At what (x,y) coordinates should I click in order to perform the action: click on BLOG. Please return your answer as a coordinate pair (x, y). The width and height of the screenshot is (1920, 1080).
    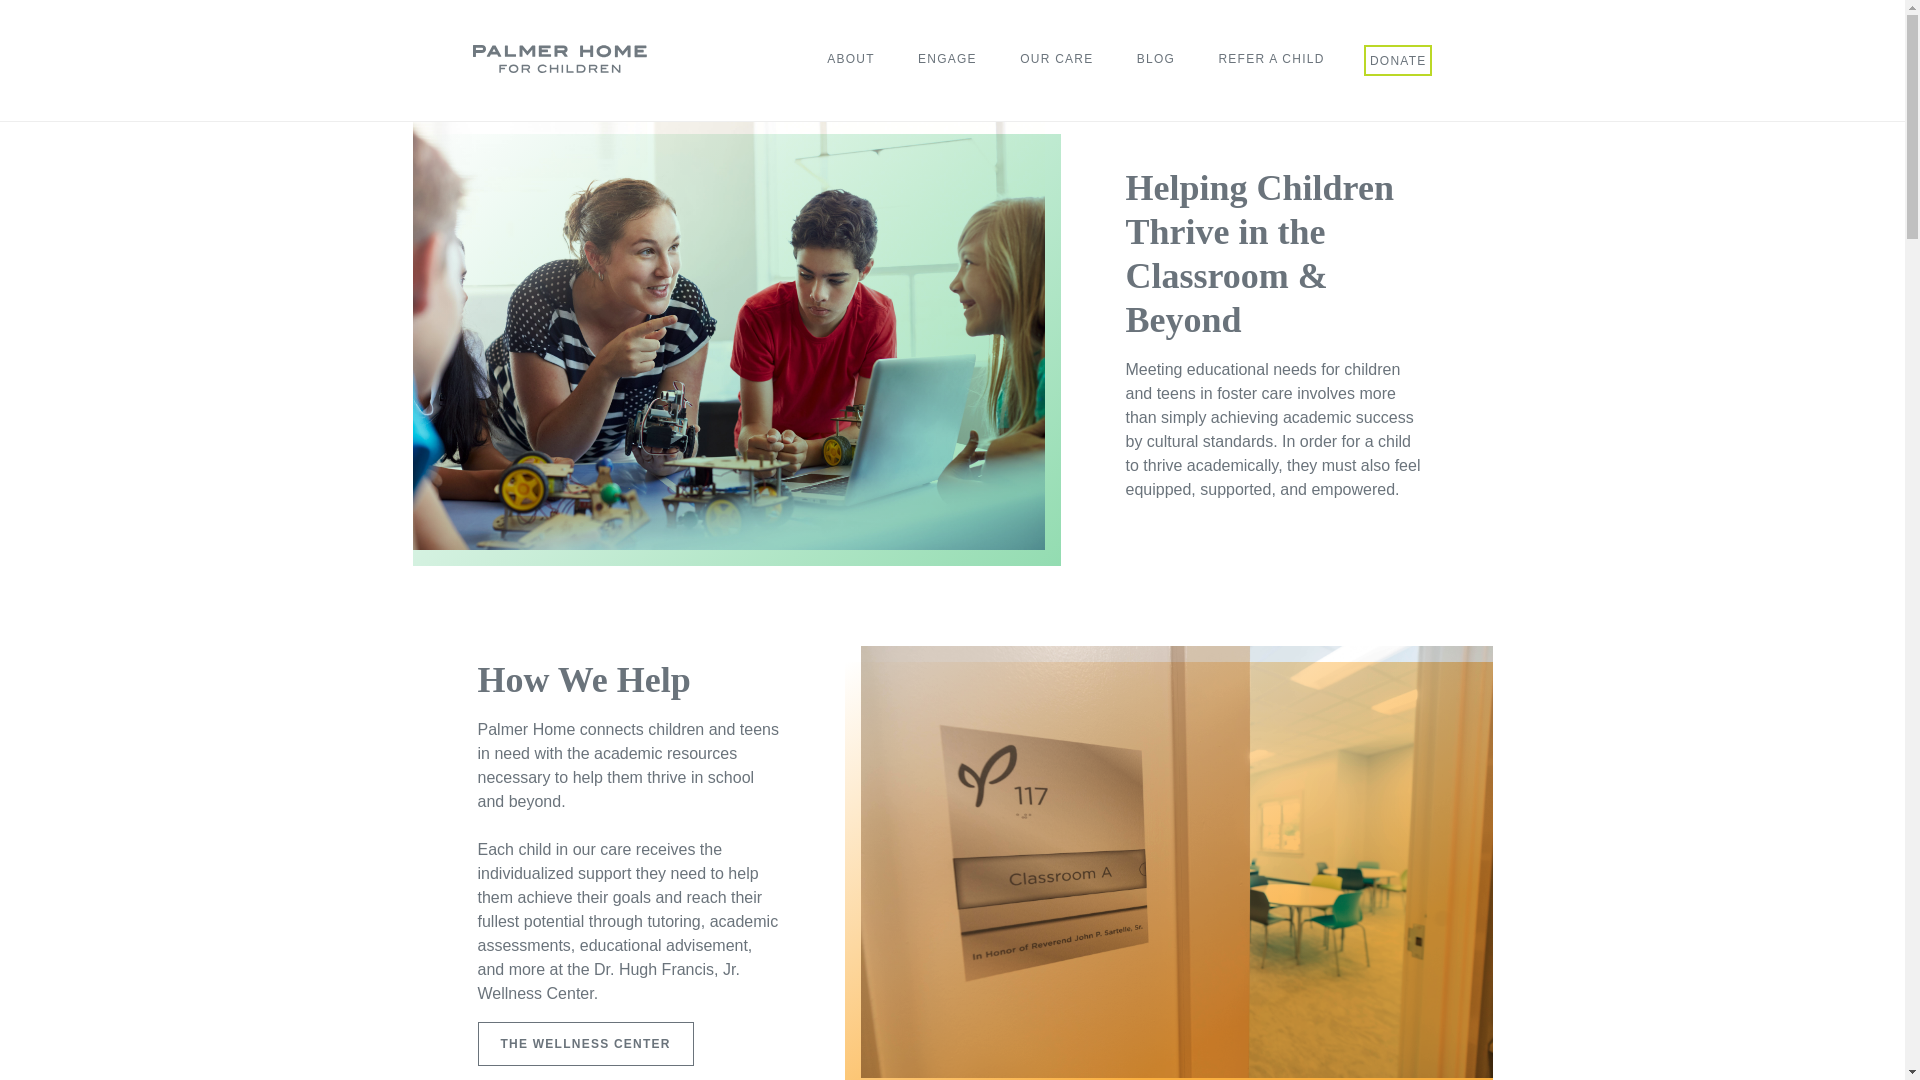
    Looking at the image, I should click on (1156, 60).